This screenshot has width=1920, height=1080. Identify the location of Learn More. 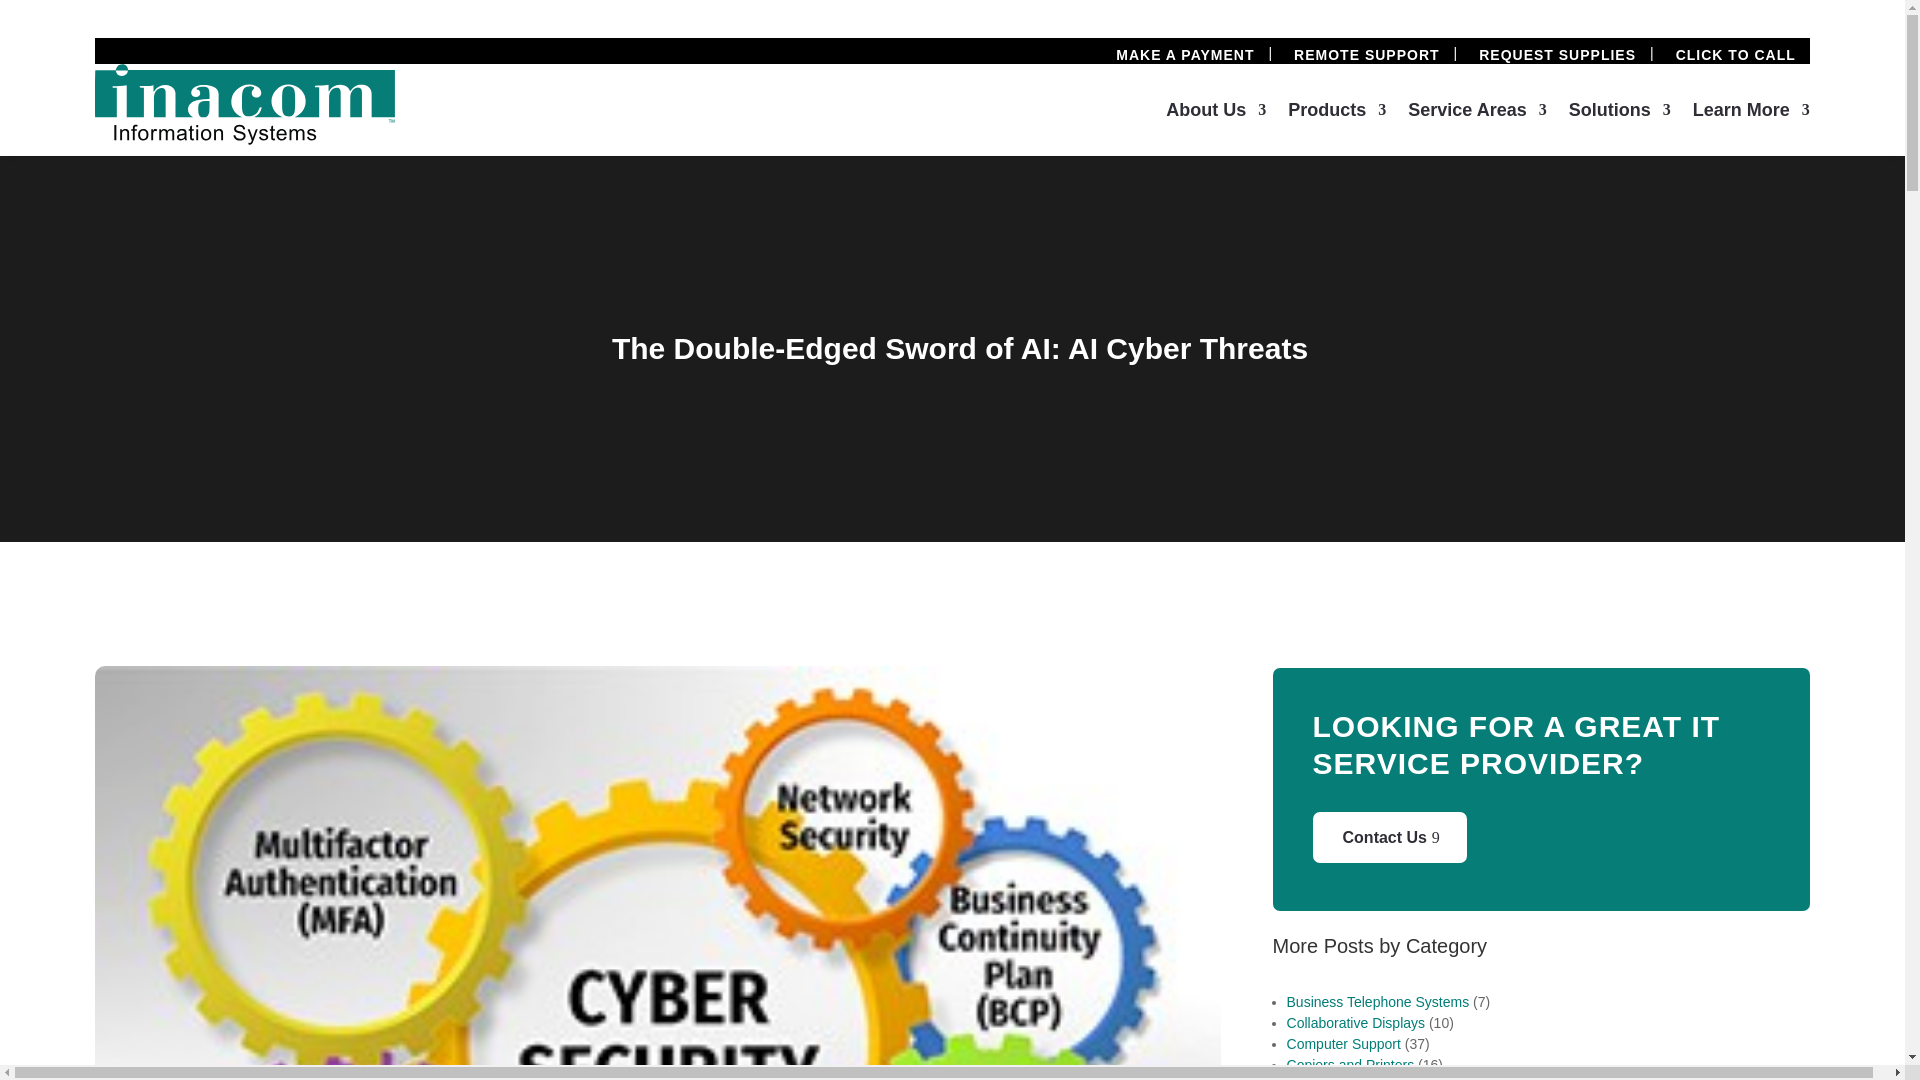
(1752, 114).